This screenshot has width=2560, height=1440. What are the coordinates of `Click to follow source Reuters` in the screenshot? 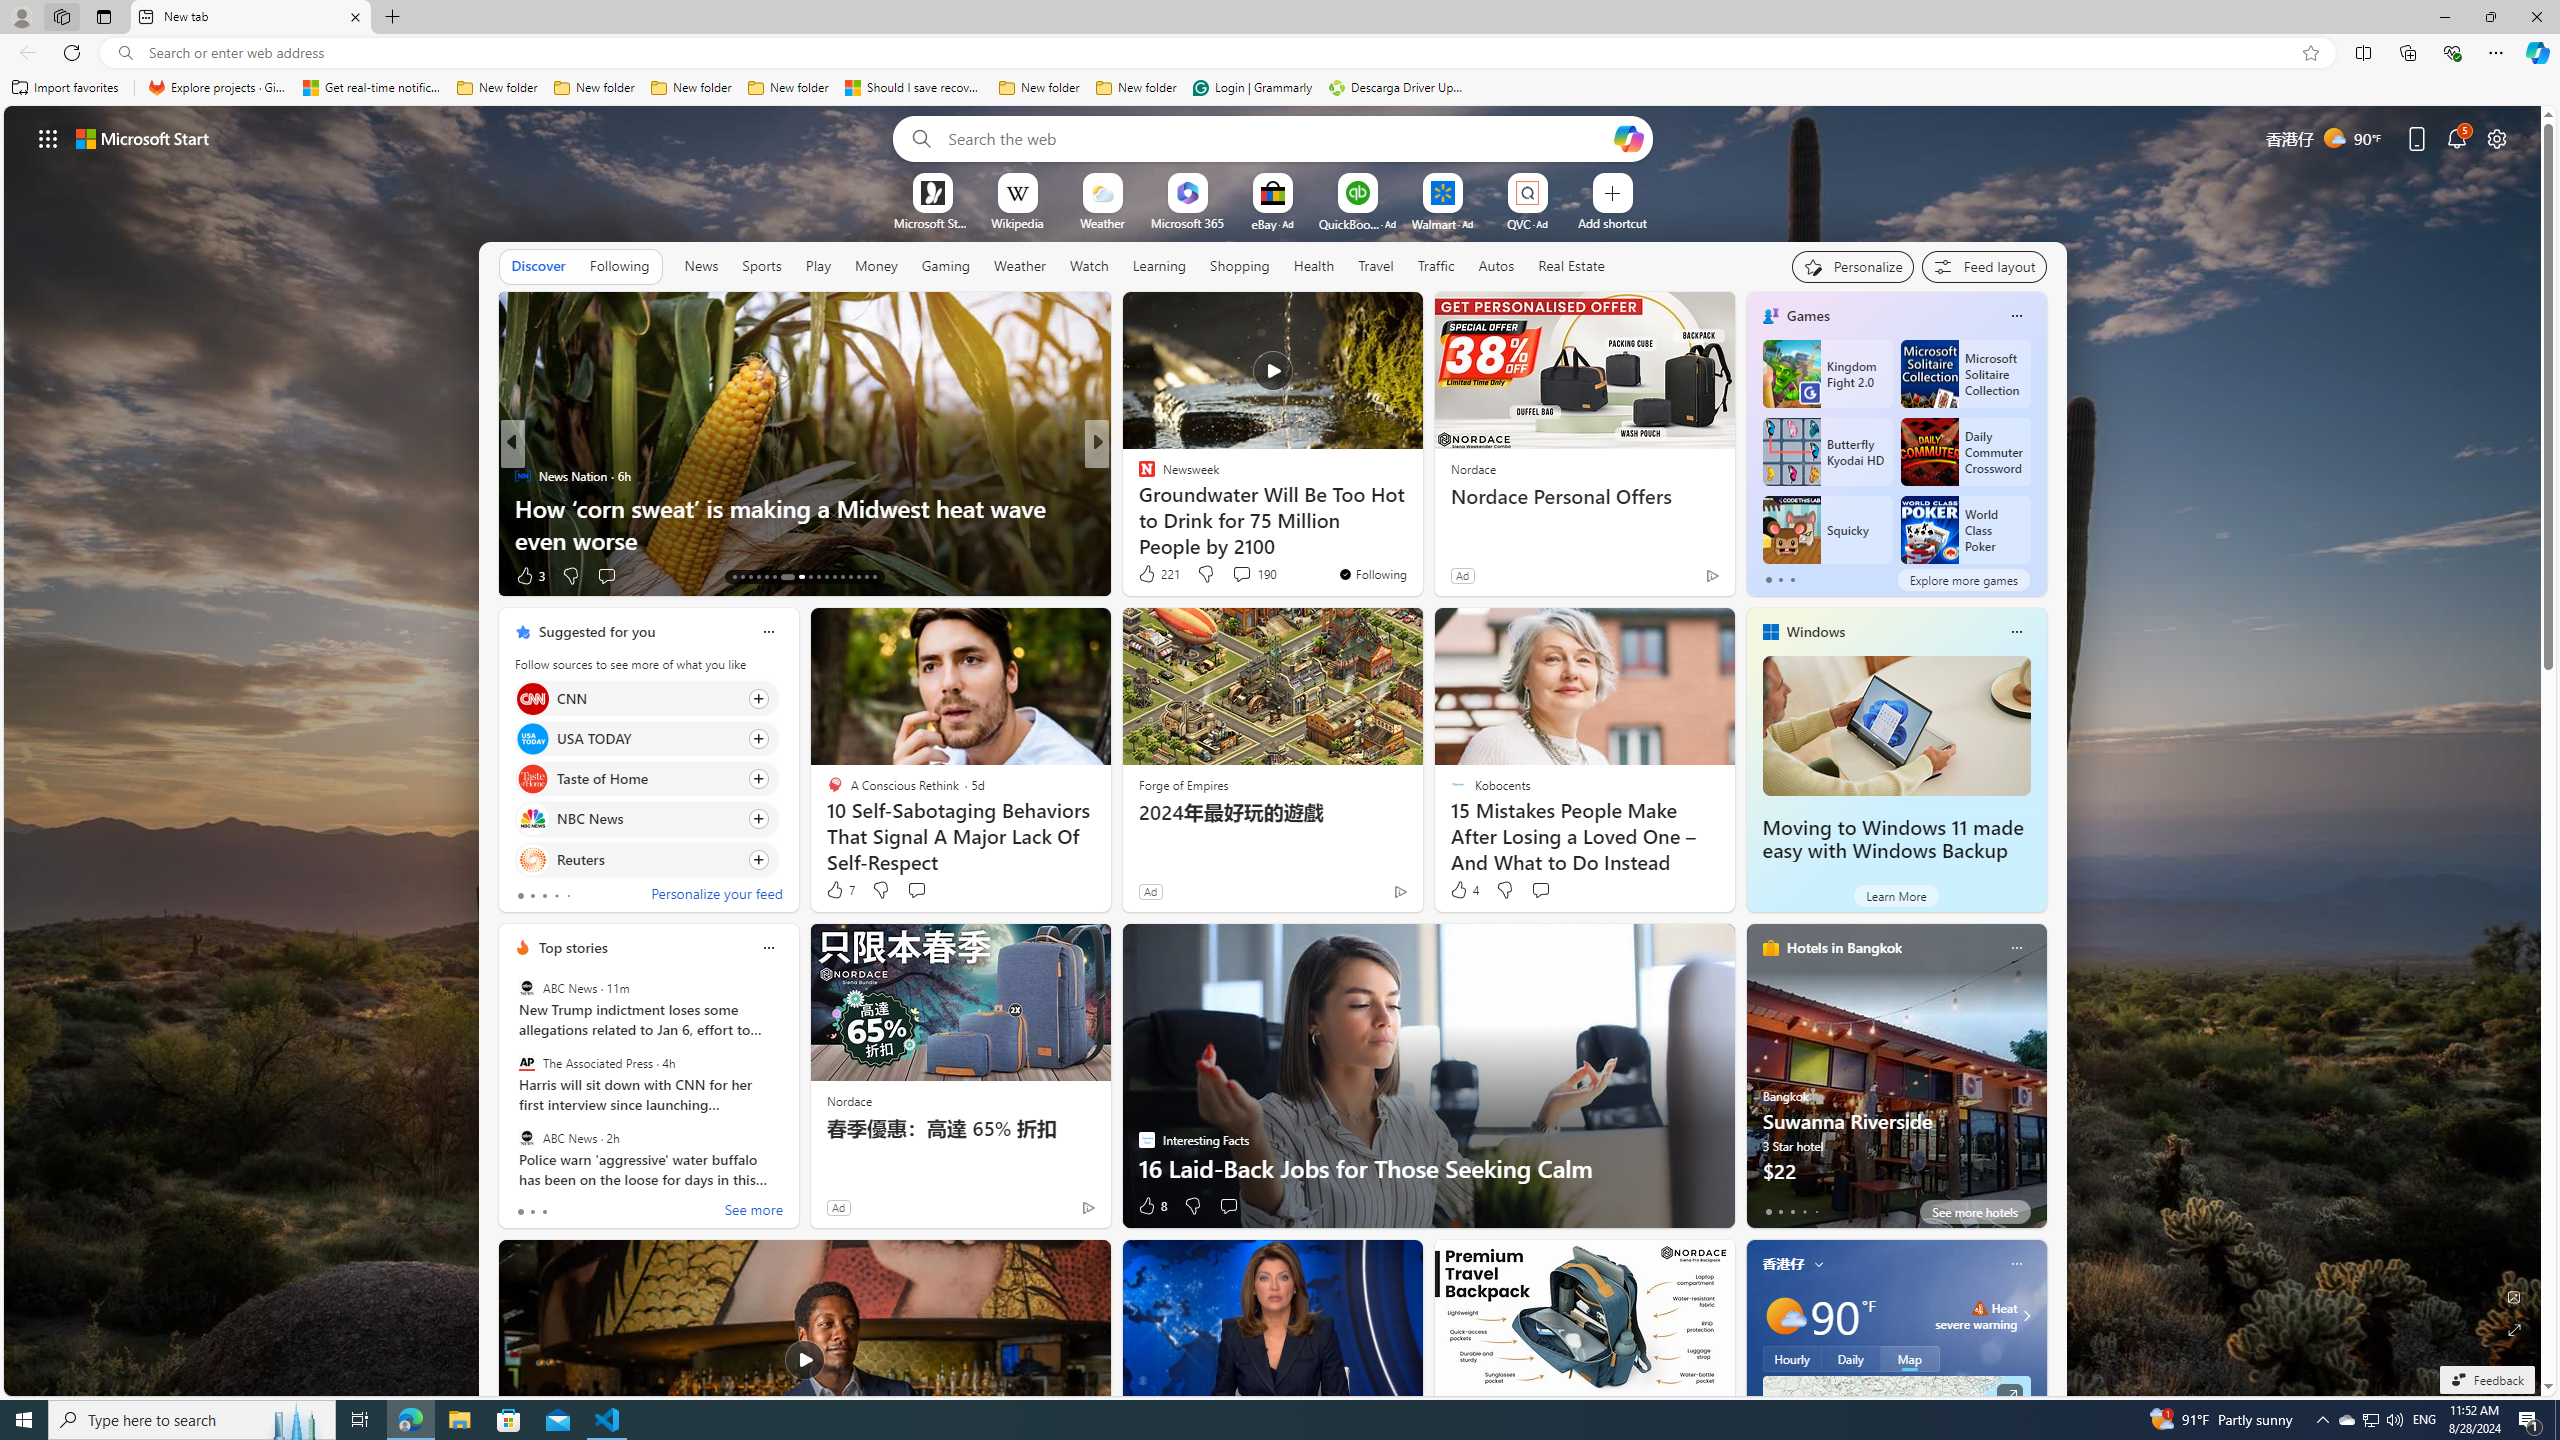 It's located at (646, 859).